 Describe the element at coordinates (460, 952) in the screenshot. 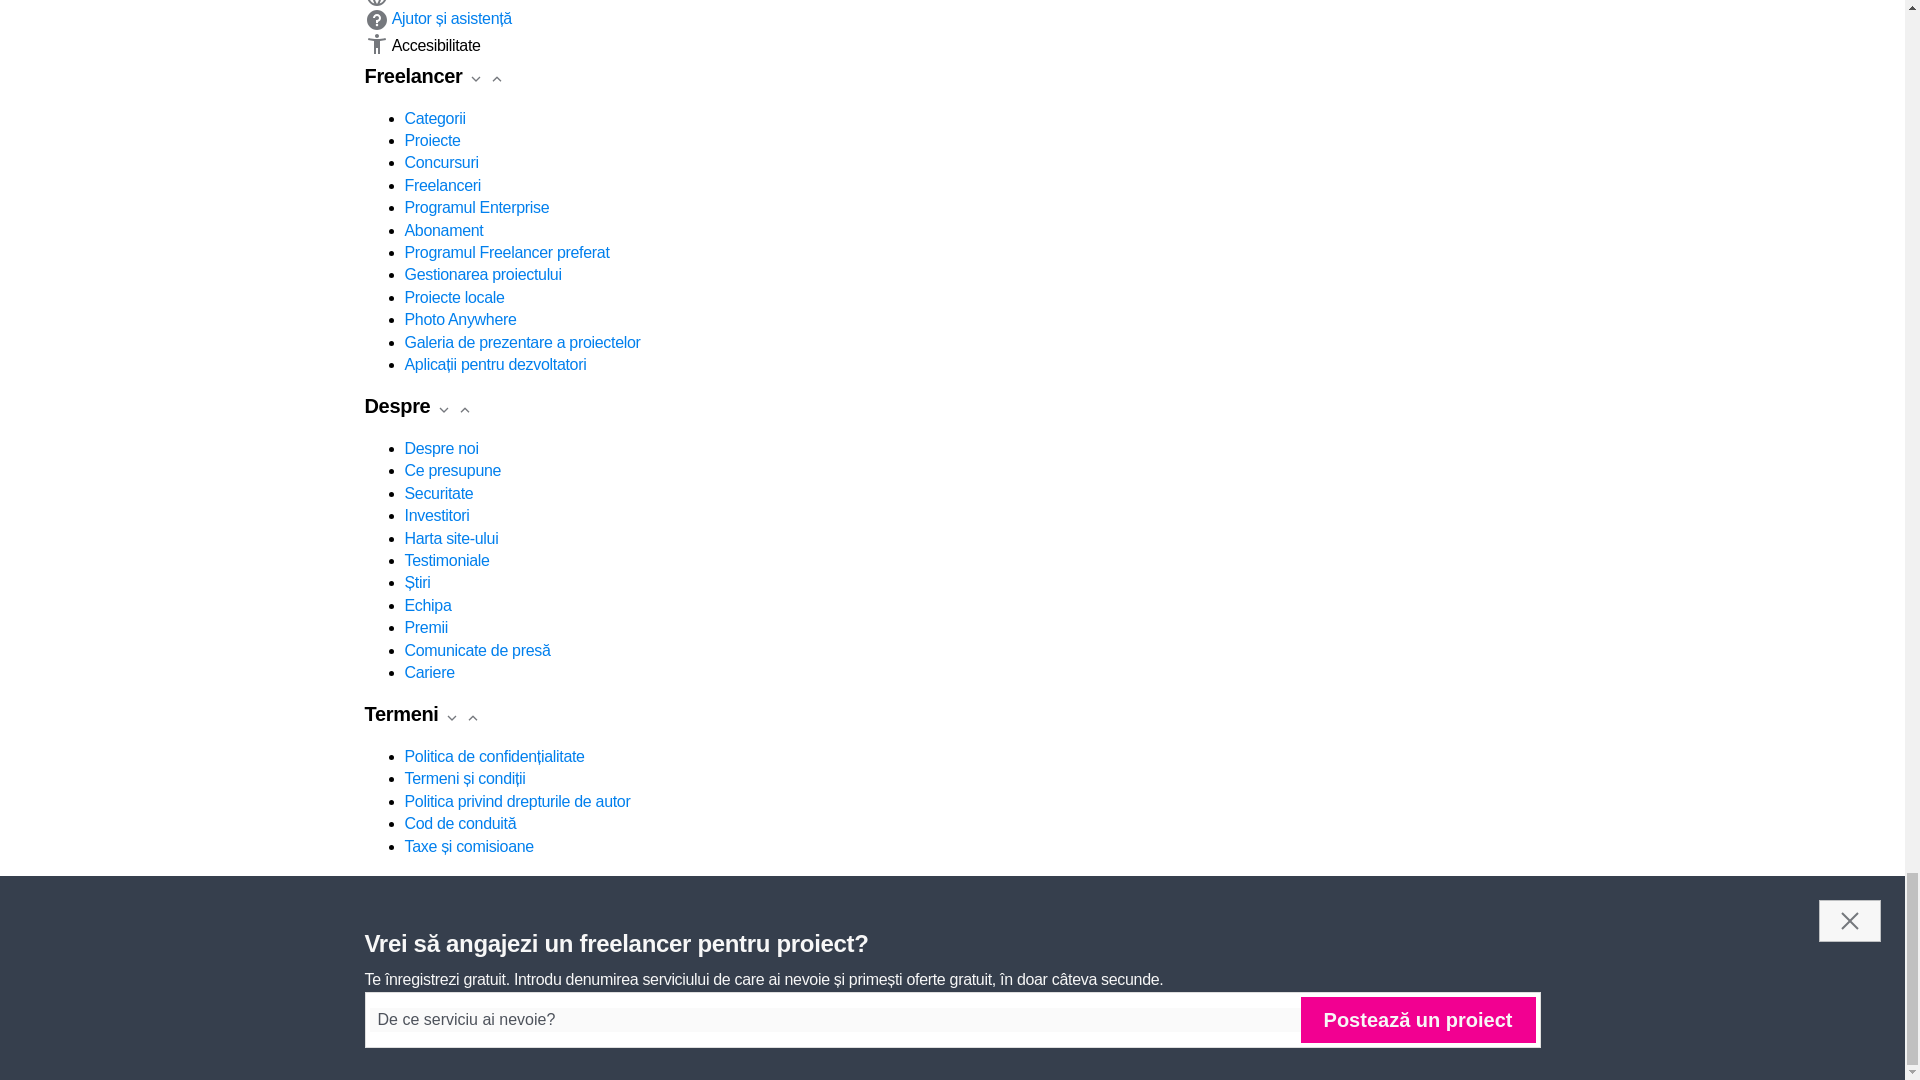

I see `Freelancer pe Instagram` at that location.